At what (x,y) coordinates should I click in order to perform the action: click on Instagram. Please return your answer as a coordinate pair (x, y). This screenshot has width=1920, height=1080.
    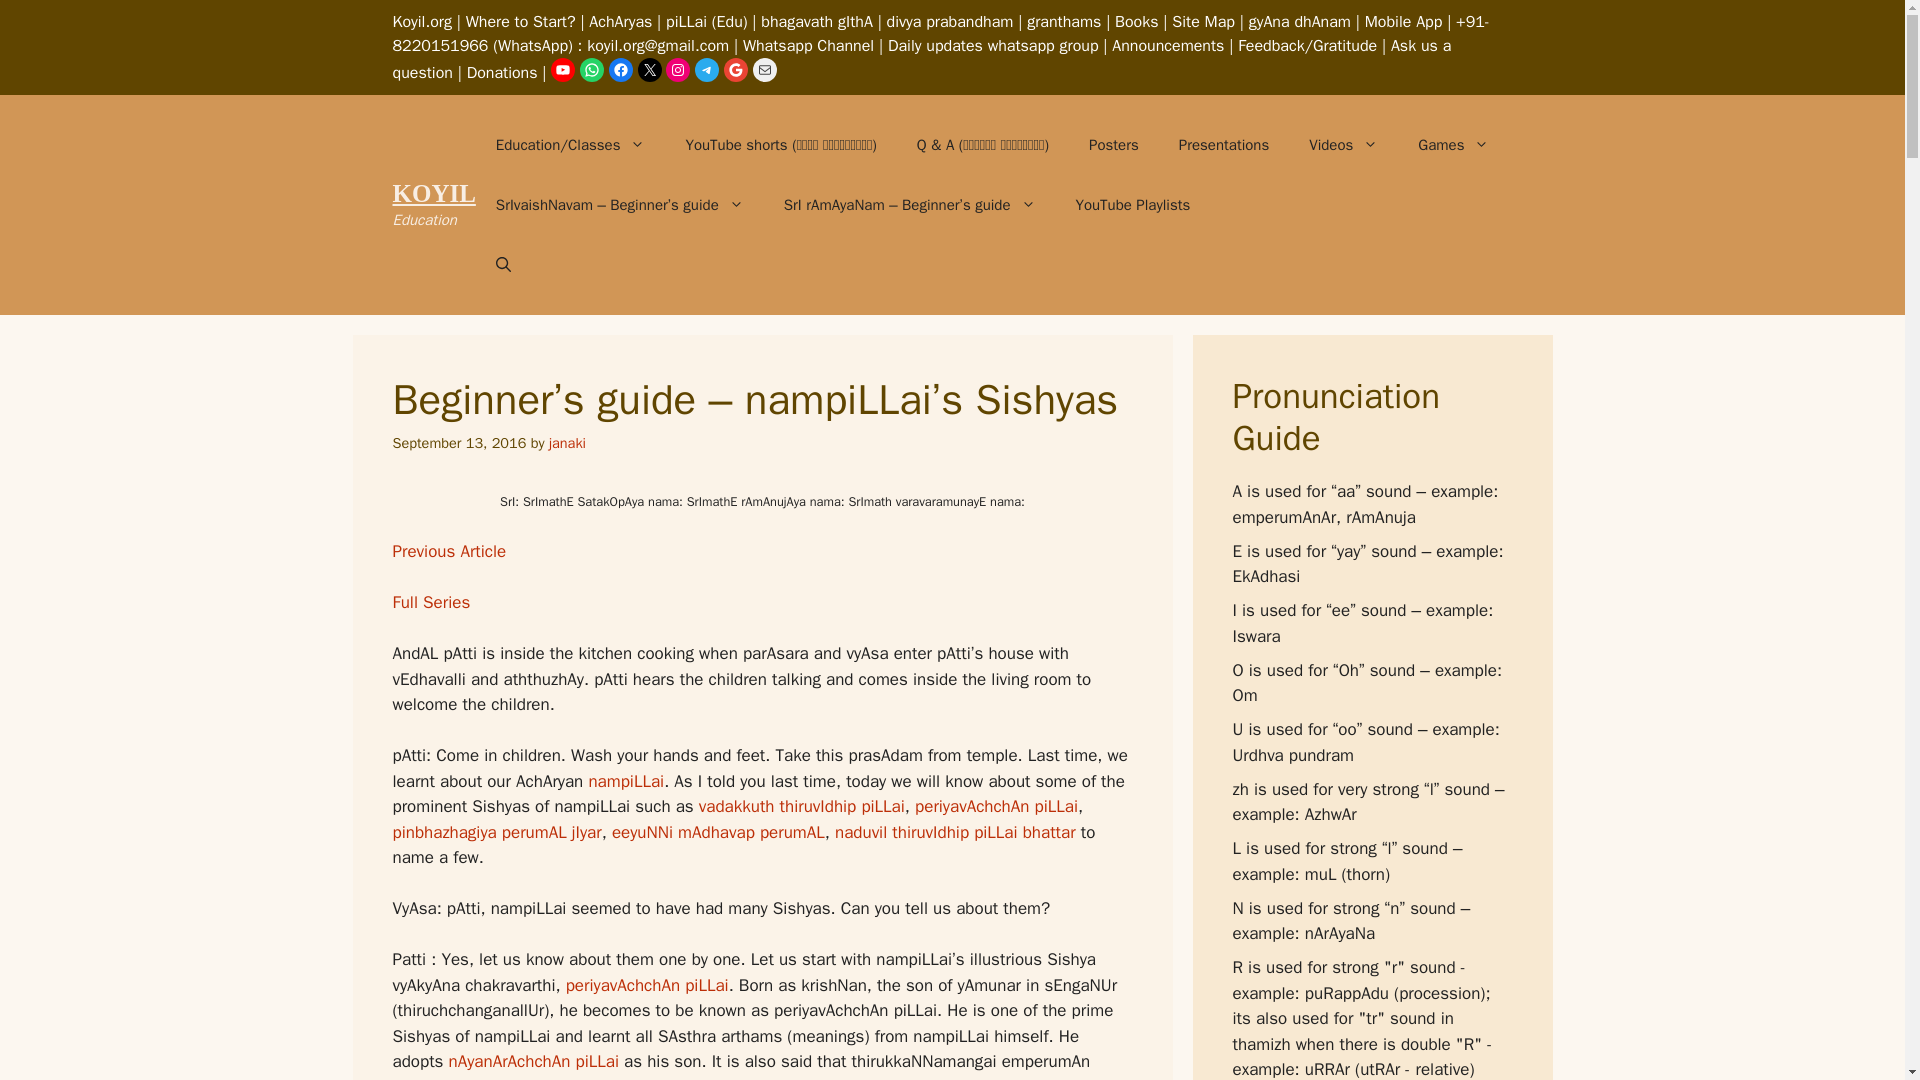
    Looking at the image, I should click on (678, 70).